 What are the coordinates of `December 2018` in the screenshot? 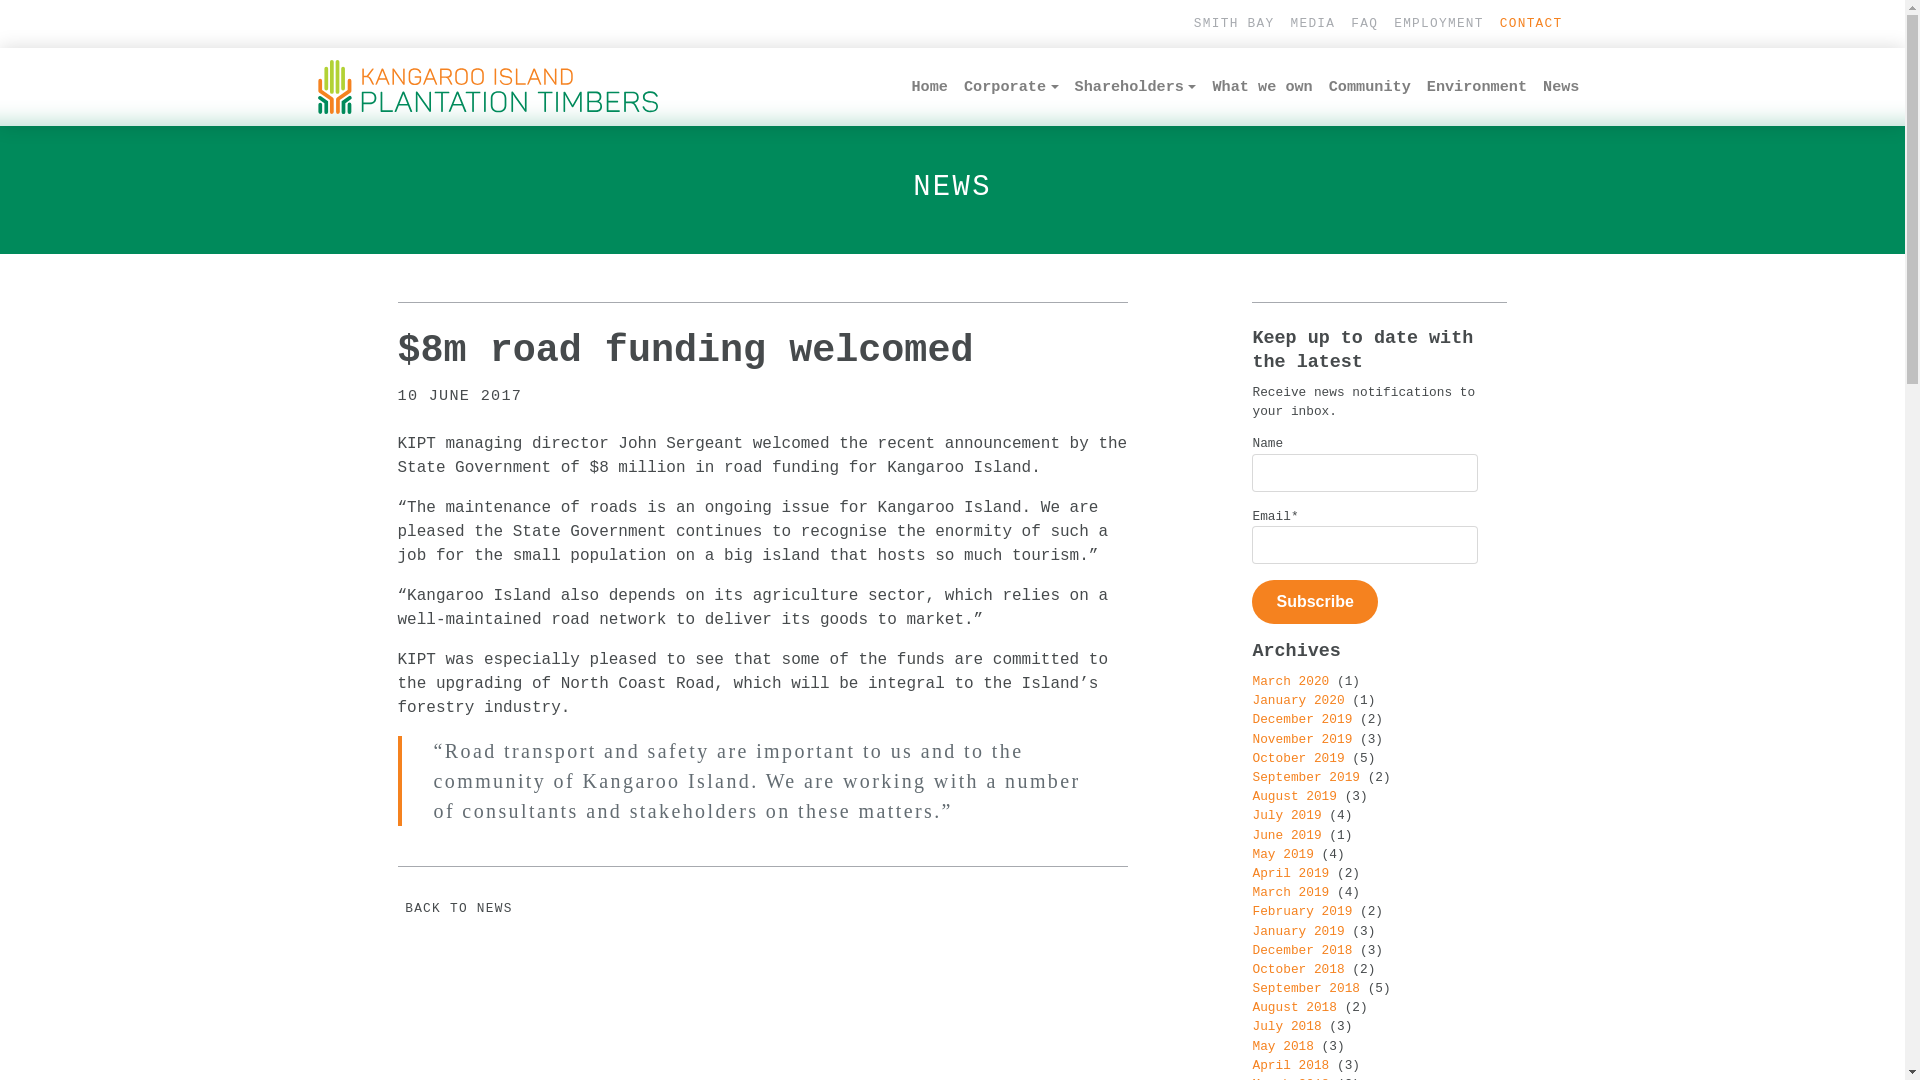 It's located at (1302, 950).